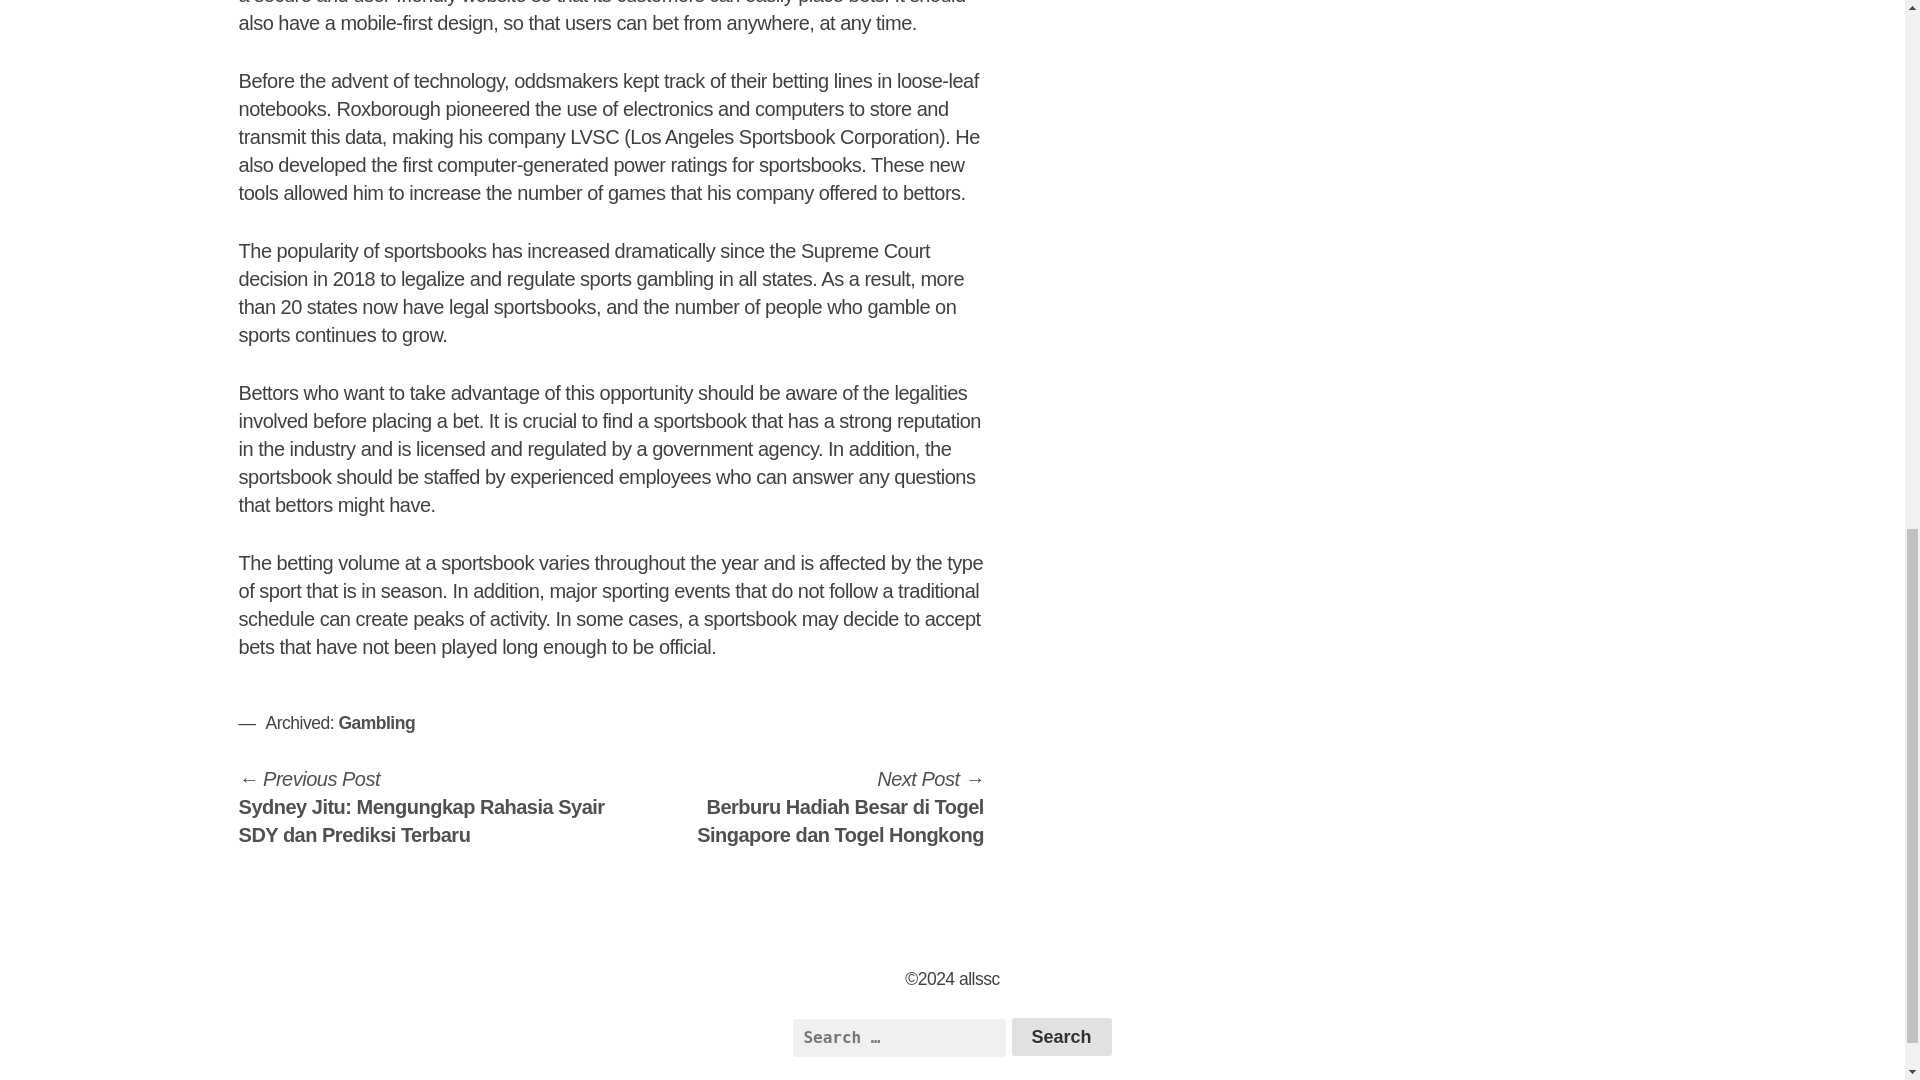 Image resolution: width=1920 pixels, height=1080 pixels. What do you see at coordinates (376, 722) in the screenshot?
I see `Gambling` at bounding box center [376, 722].